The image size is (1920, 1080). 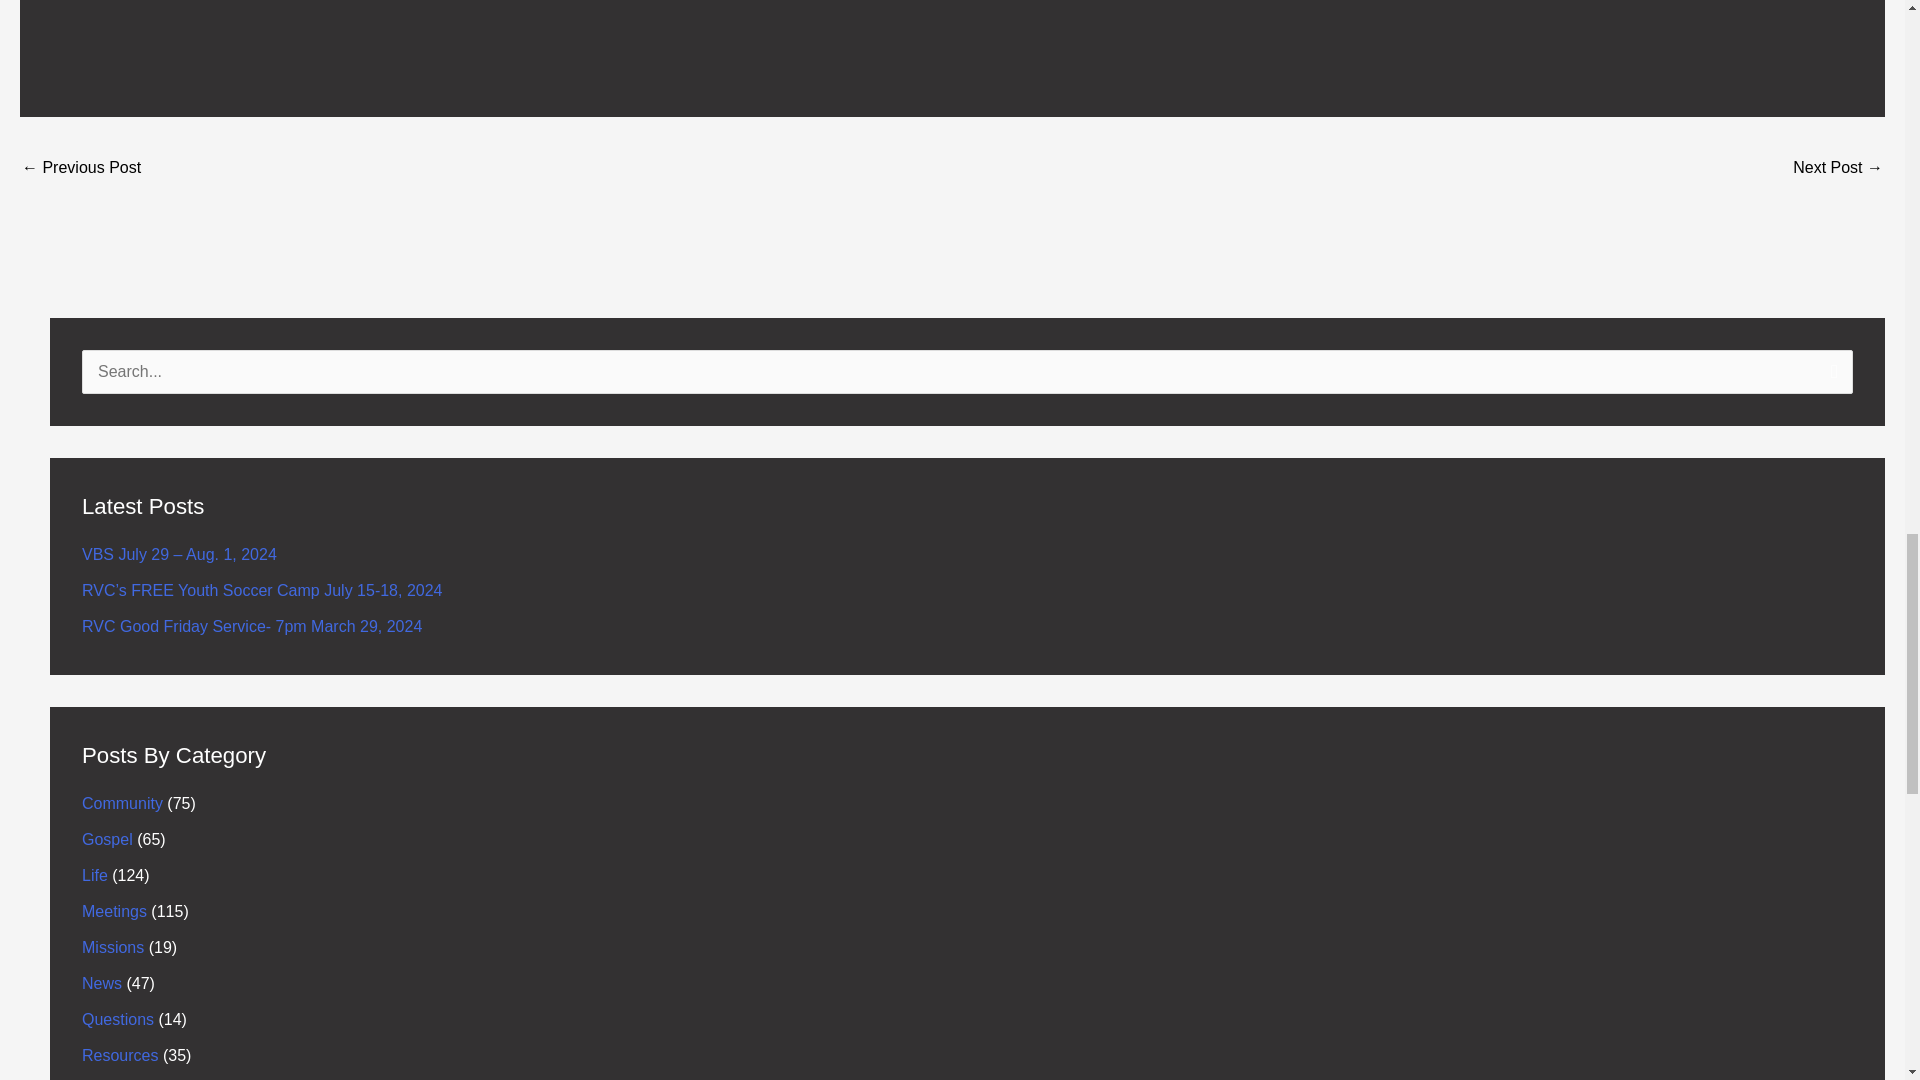 I want to click on No, The Journey Is Not The Destination, so click(x=80, y=169).